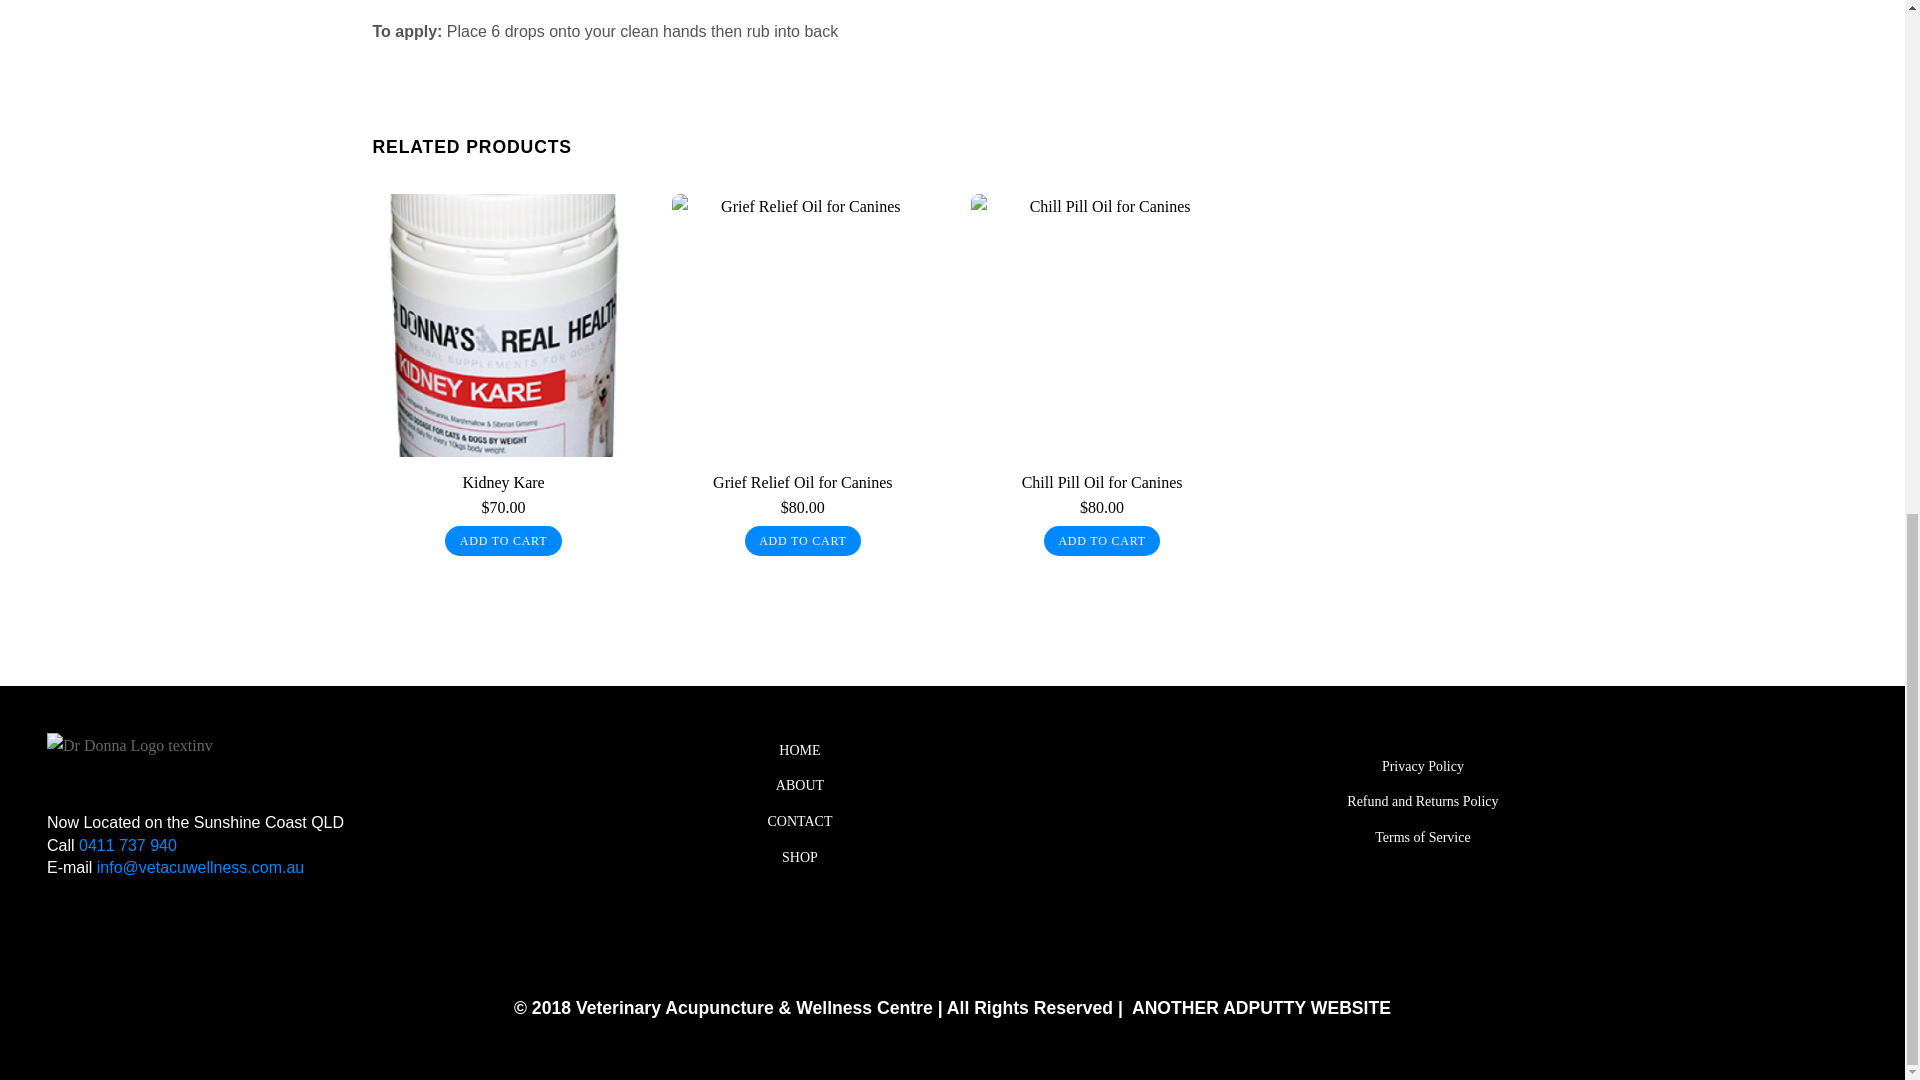  What do you see at coordinates (1422, 802) in the screenshot?
I see `ADD TO CART` at bounding box center [1422, 802].